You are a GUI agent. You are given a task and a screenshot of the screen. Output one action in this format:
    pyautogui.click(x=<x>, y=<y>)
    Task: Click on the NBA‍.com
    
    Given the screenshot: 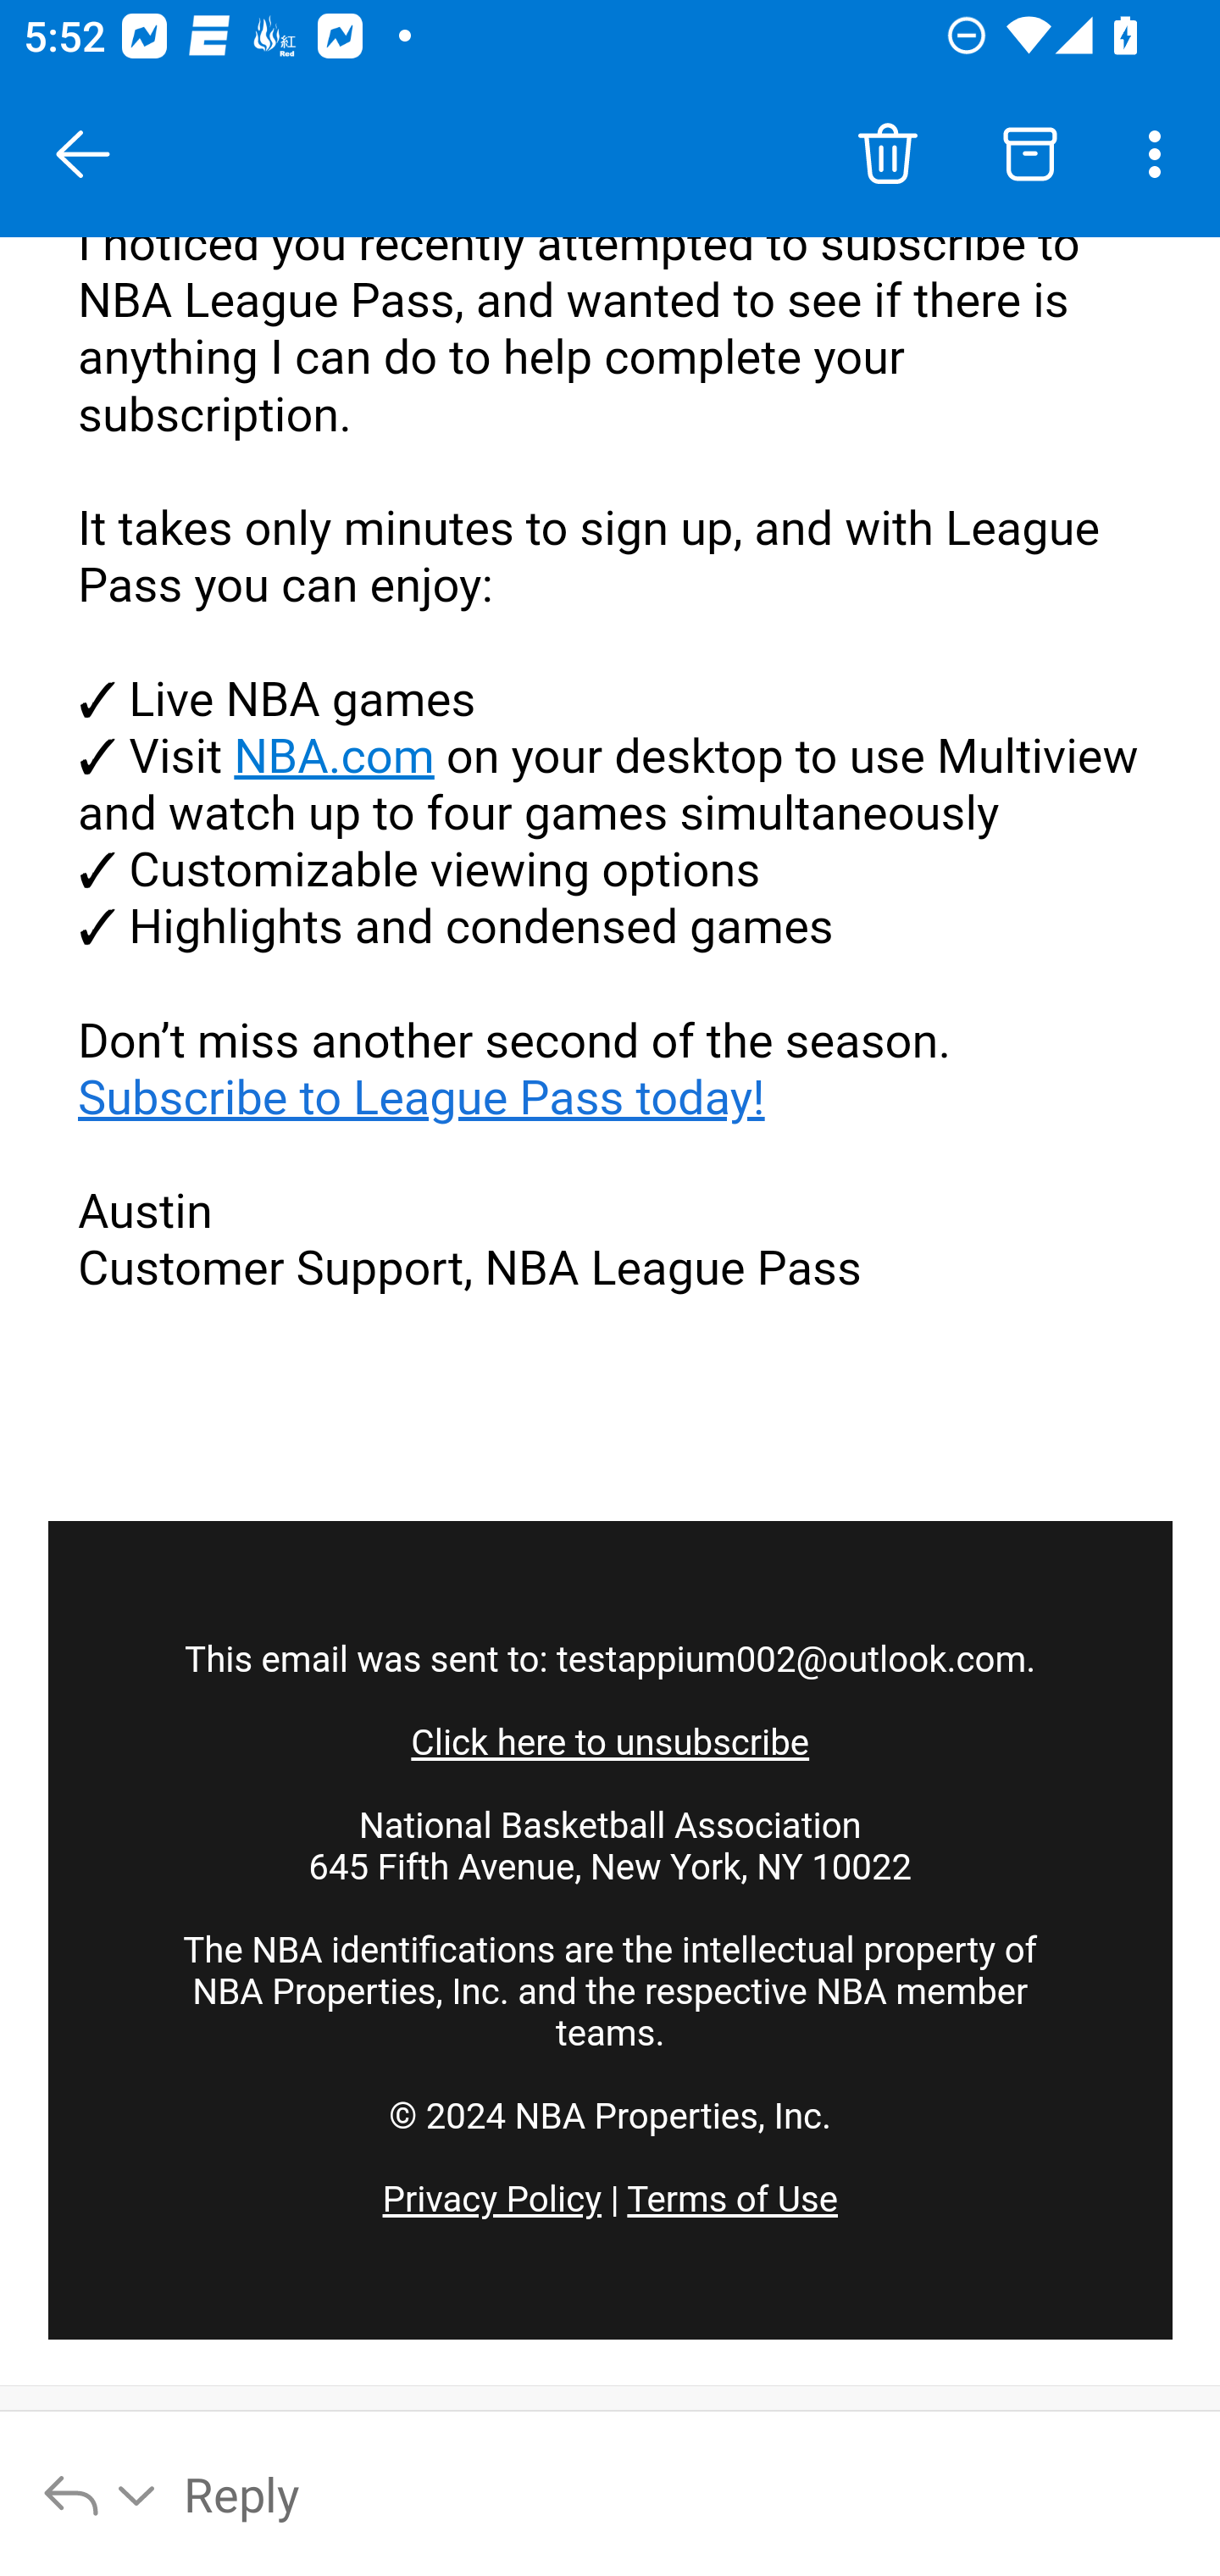 What is the action you would take?
    pyautogui.click(x=334, y=758)
    